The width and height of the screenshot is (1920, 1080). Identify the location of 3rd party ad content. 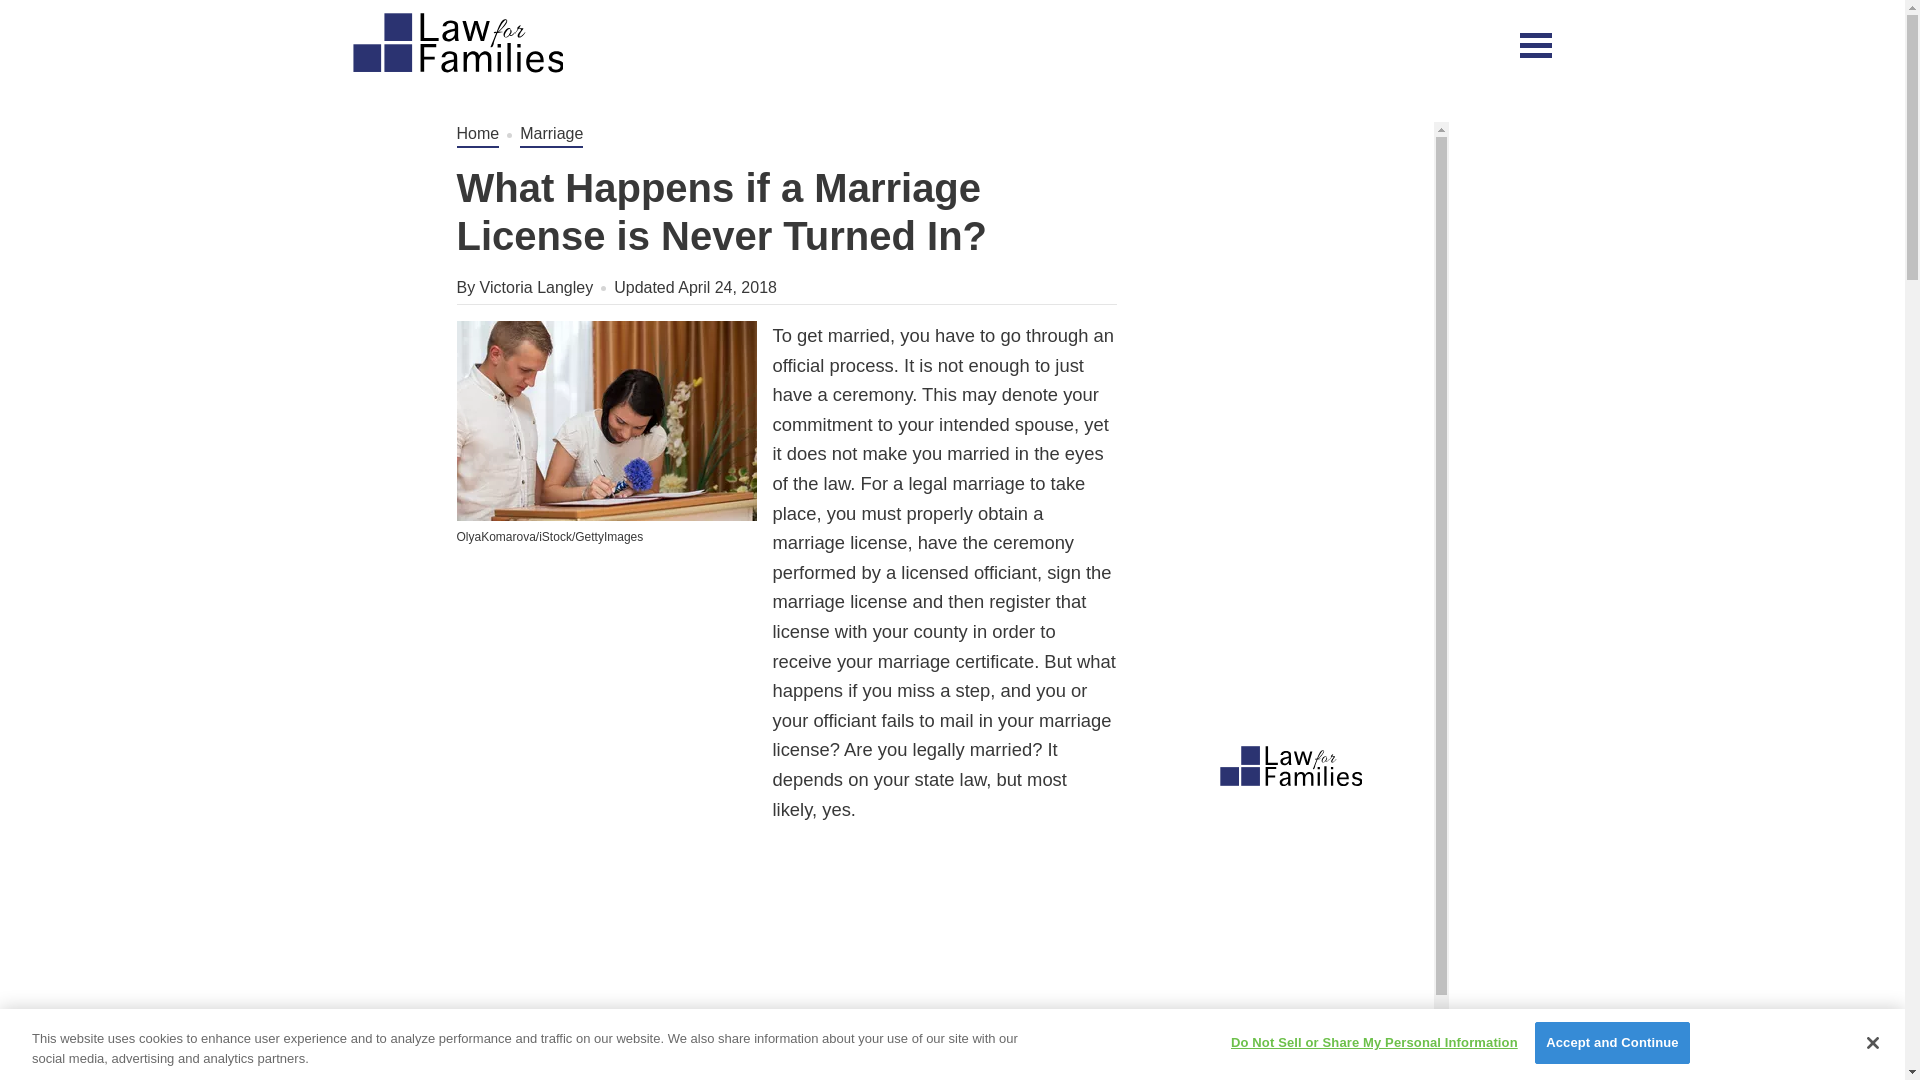
(1041, 44).